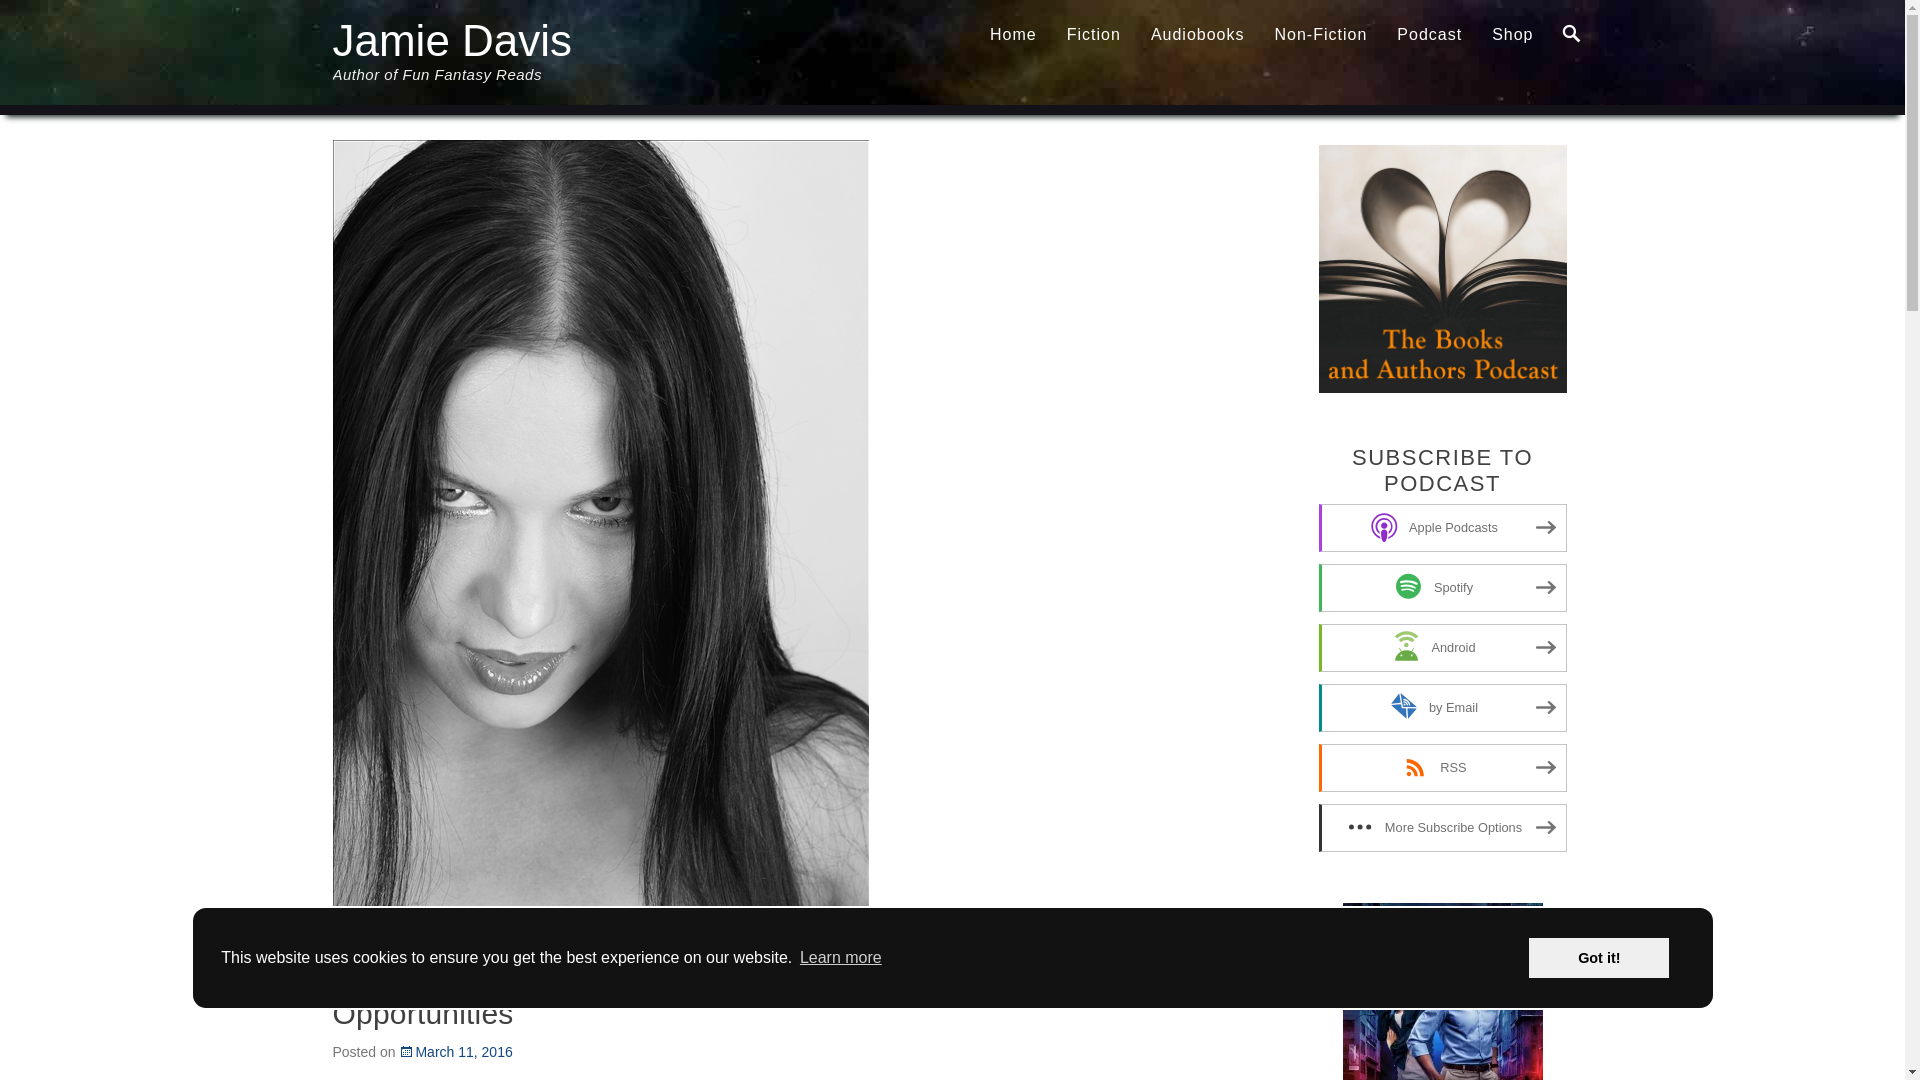  What do you see at coordinates (1442, 528) in the screenshot?
I see `Subscribe on Apple Podcasts` at bounding box center [1442, 528].